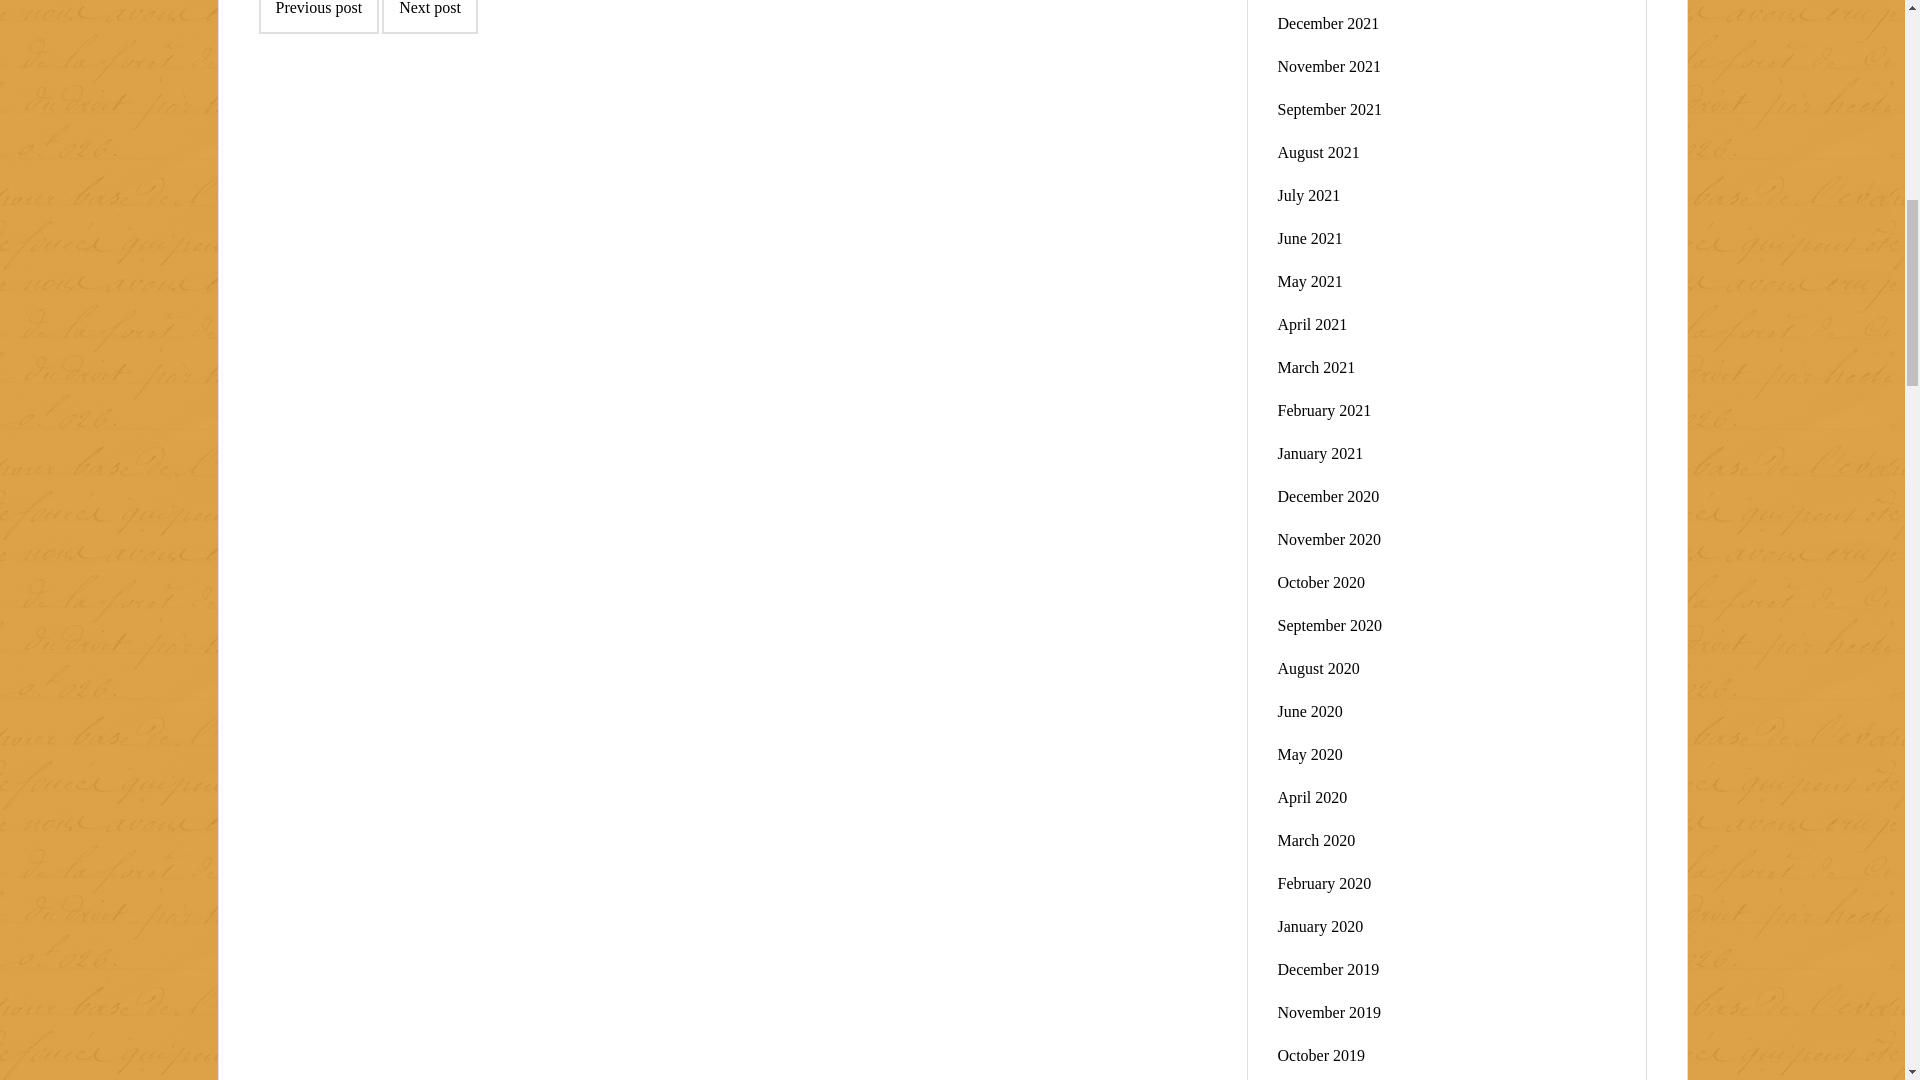  Describe the element at coordinates (1318, 668) in the screenshot. I see `August 2020` at that location.